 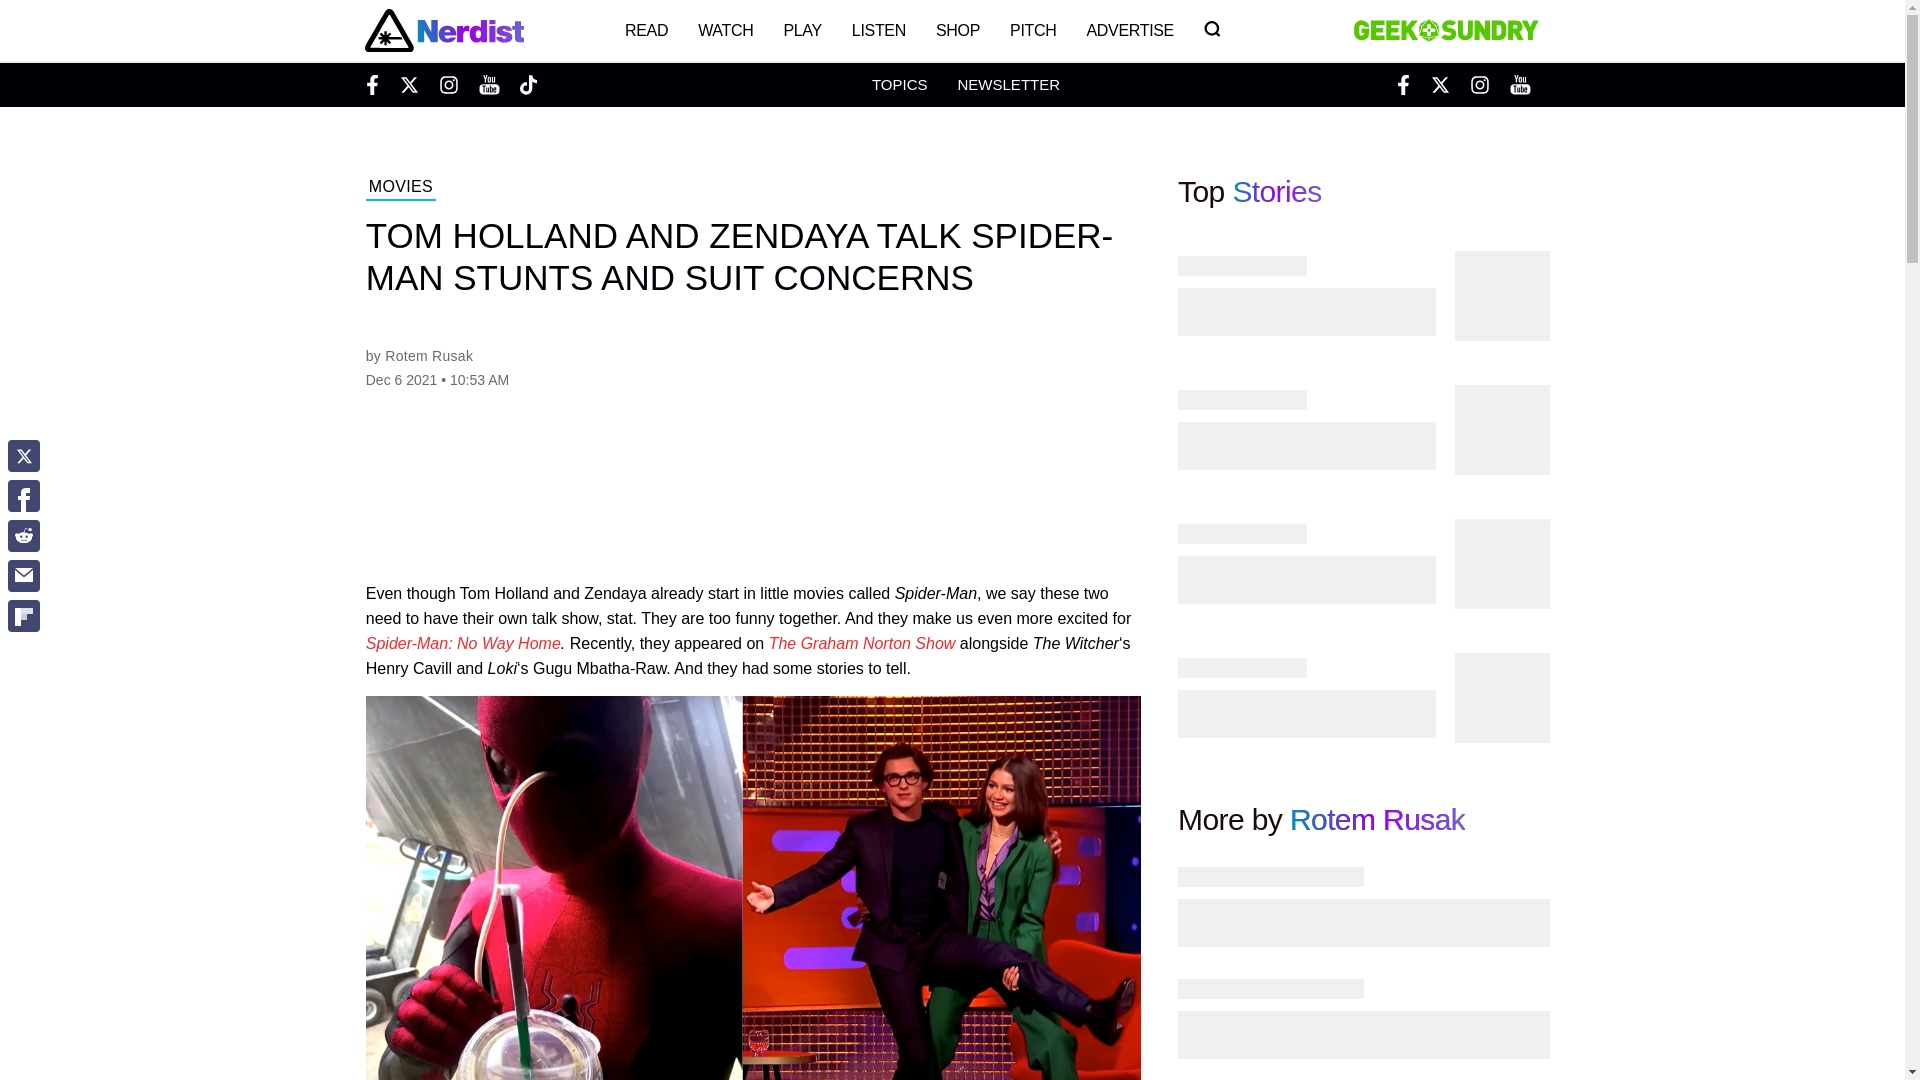 What do you see at coordinates (879, 30) in the screenshot?
I see `LISTEN` at bounding box center [879, 30].